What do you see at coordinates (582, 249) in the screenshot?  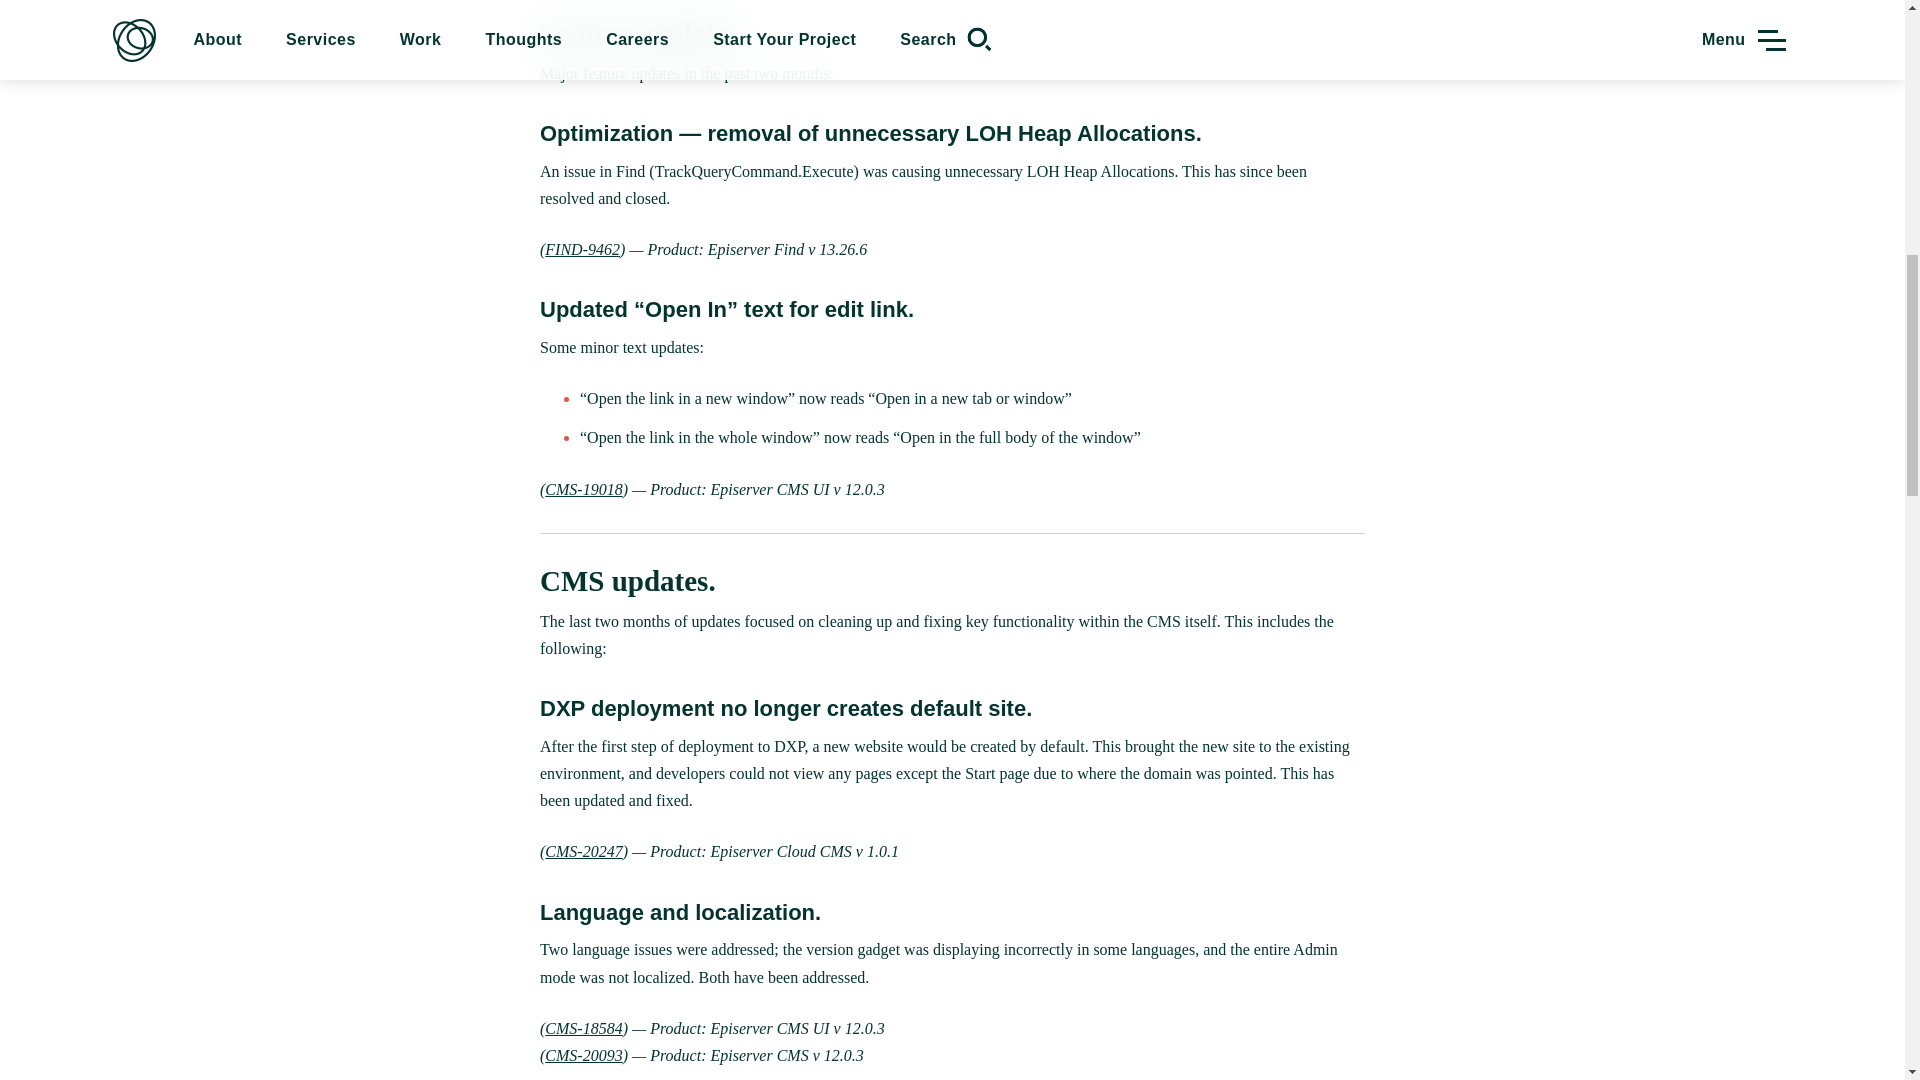 I see `FIND-9462` at bounding box center [582, 249].